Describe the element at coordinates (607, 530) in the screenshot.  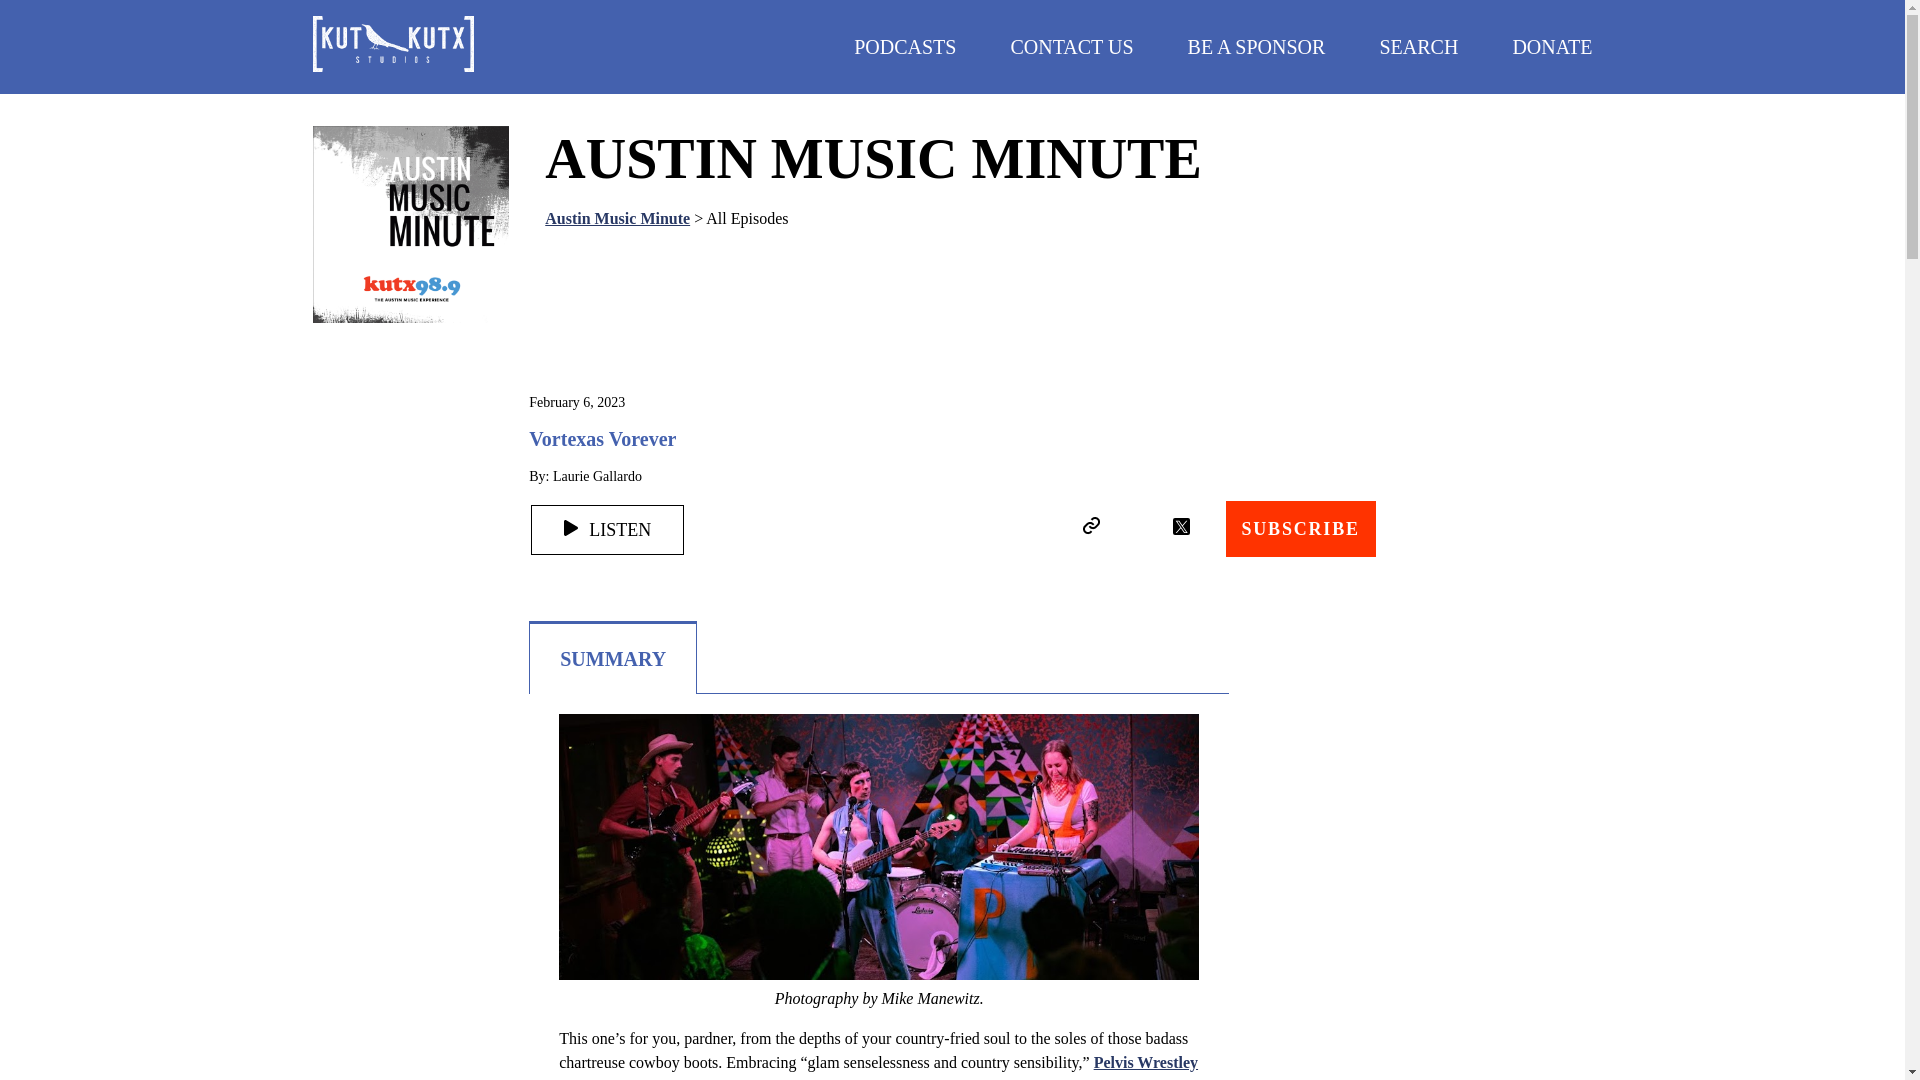
I see `LISTEN` at that location.